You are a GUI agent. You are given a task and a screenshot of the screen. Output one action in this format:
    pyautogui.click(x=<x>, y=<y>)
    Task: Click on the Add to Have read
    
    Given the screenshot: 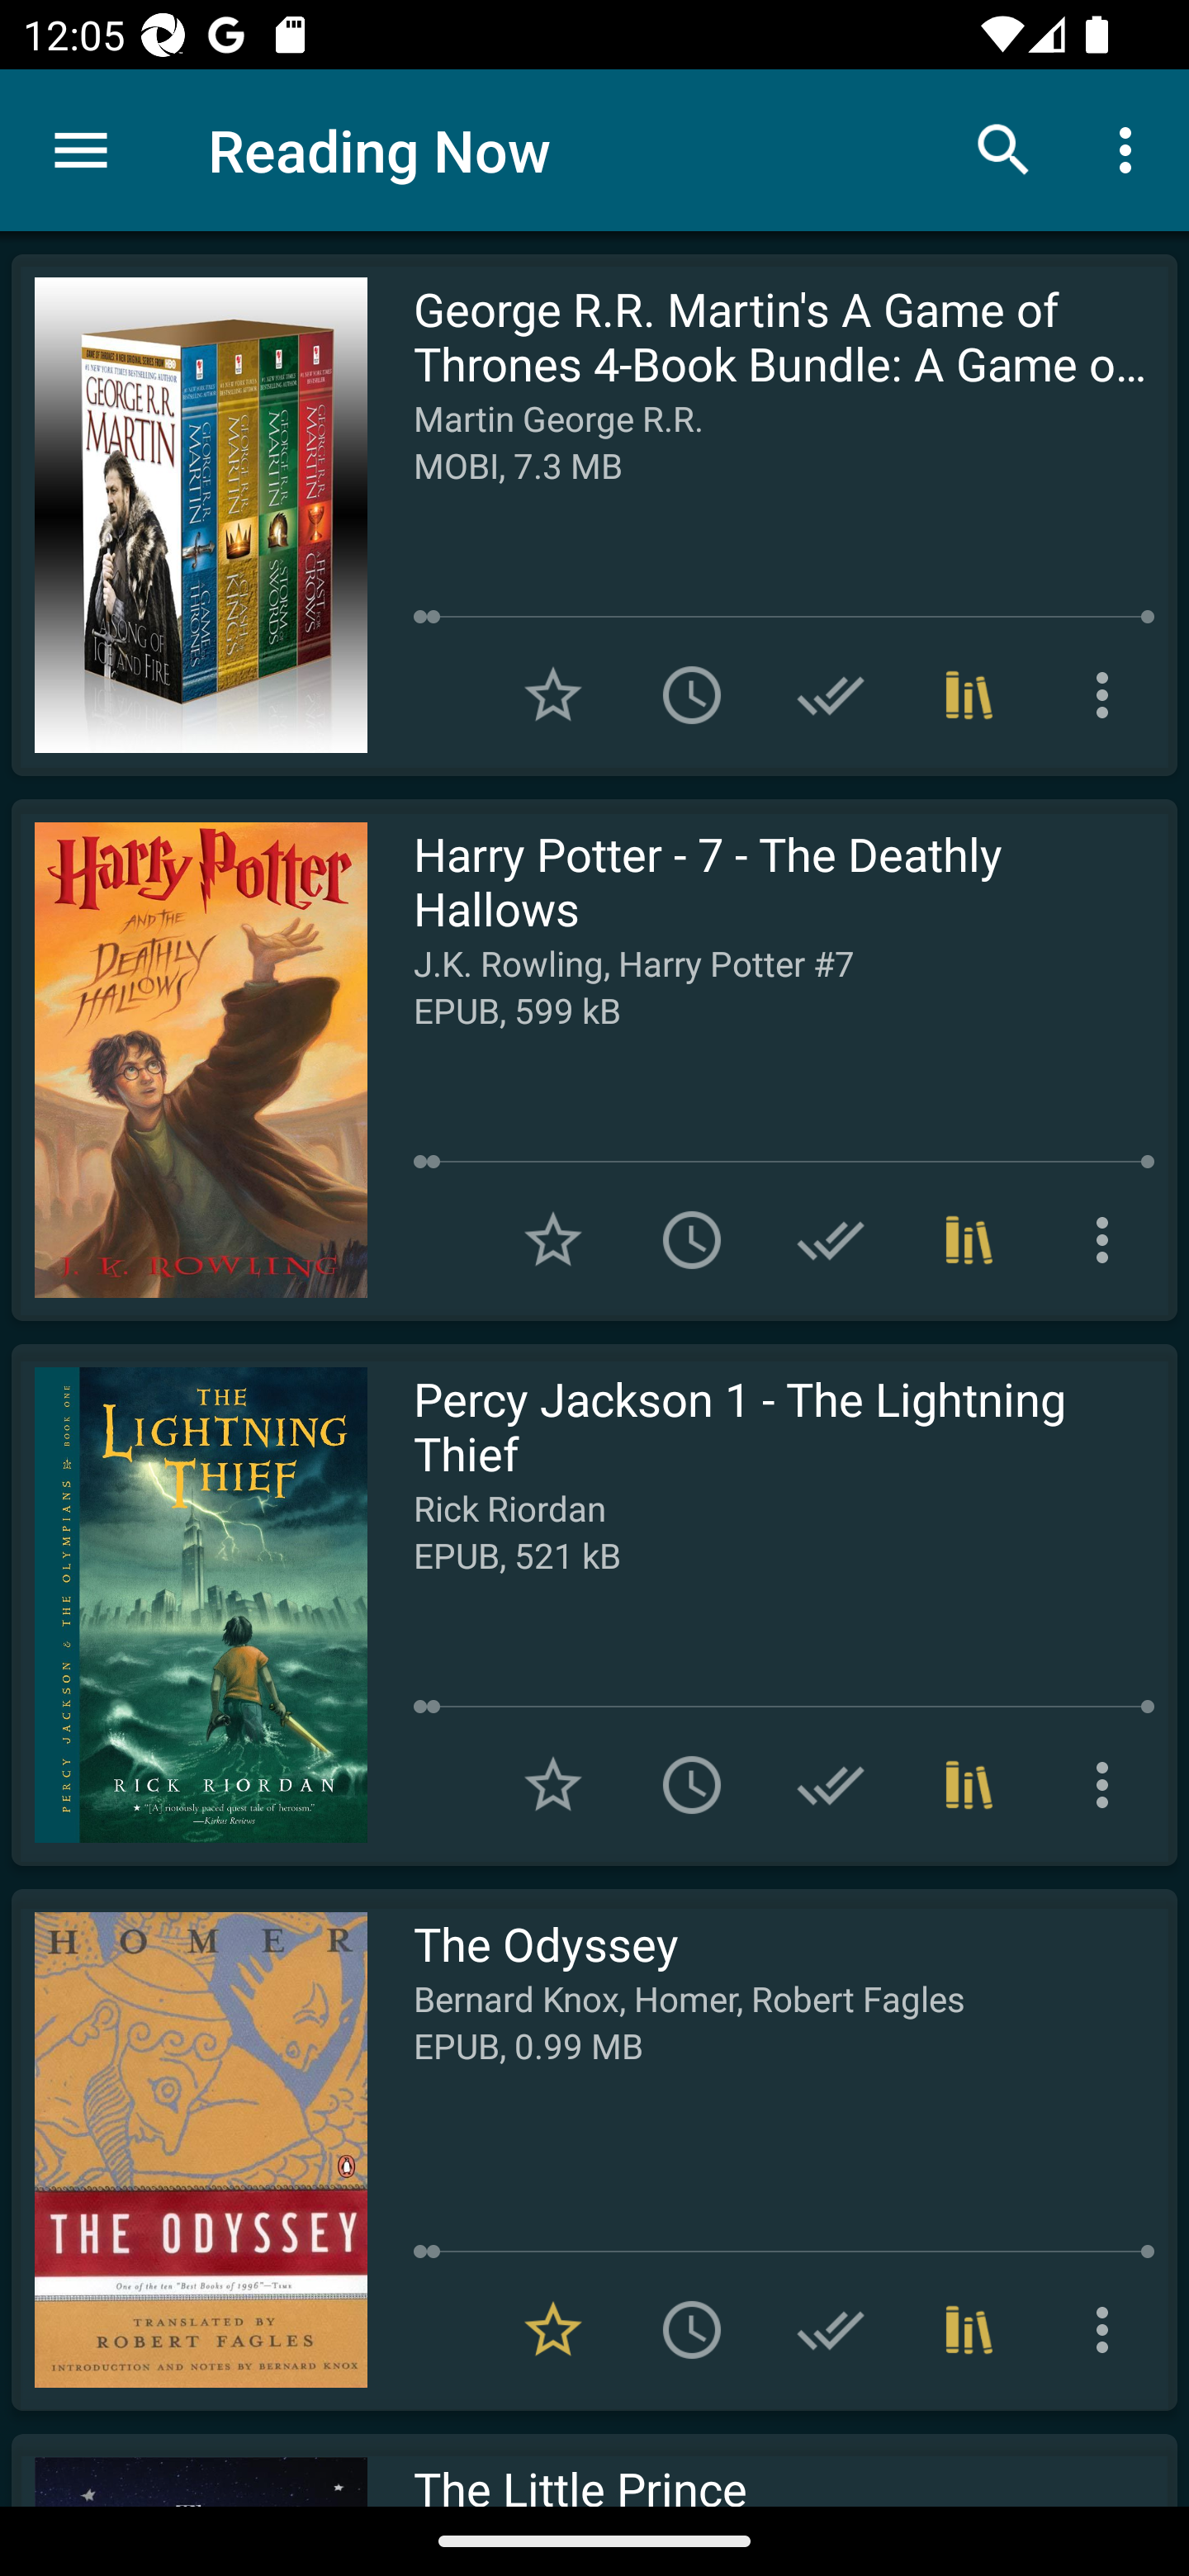 What is the action you would take?
    pyautogui.click(x=831, y=1785)
    